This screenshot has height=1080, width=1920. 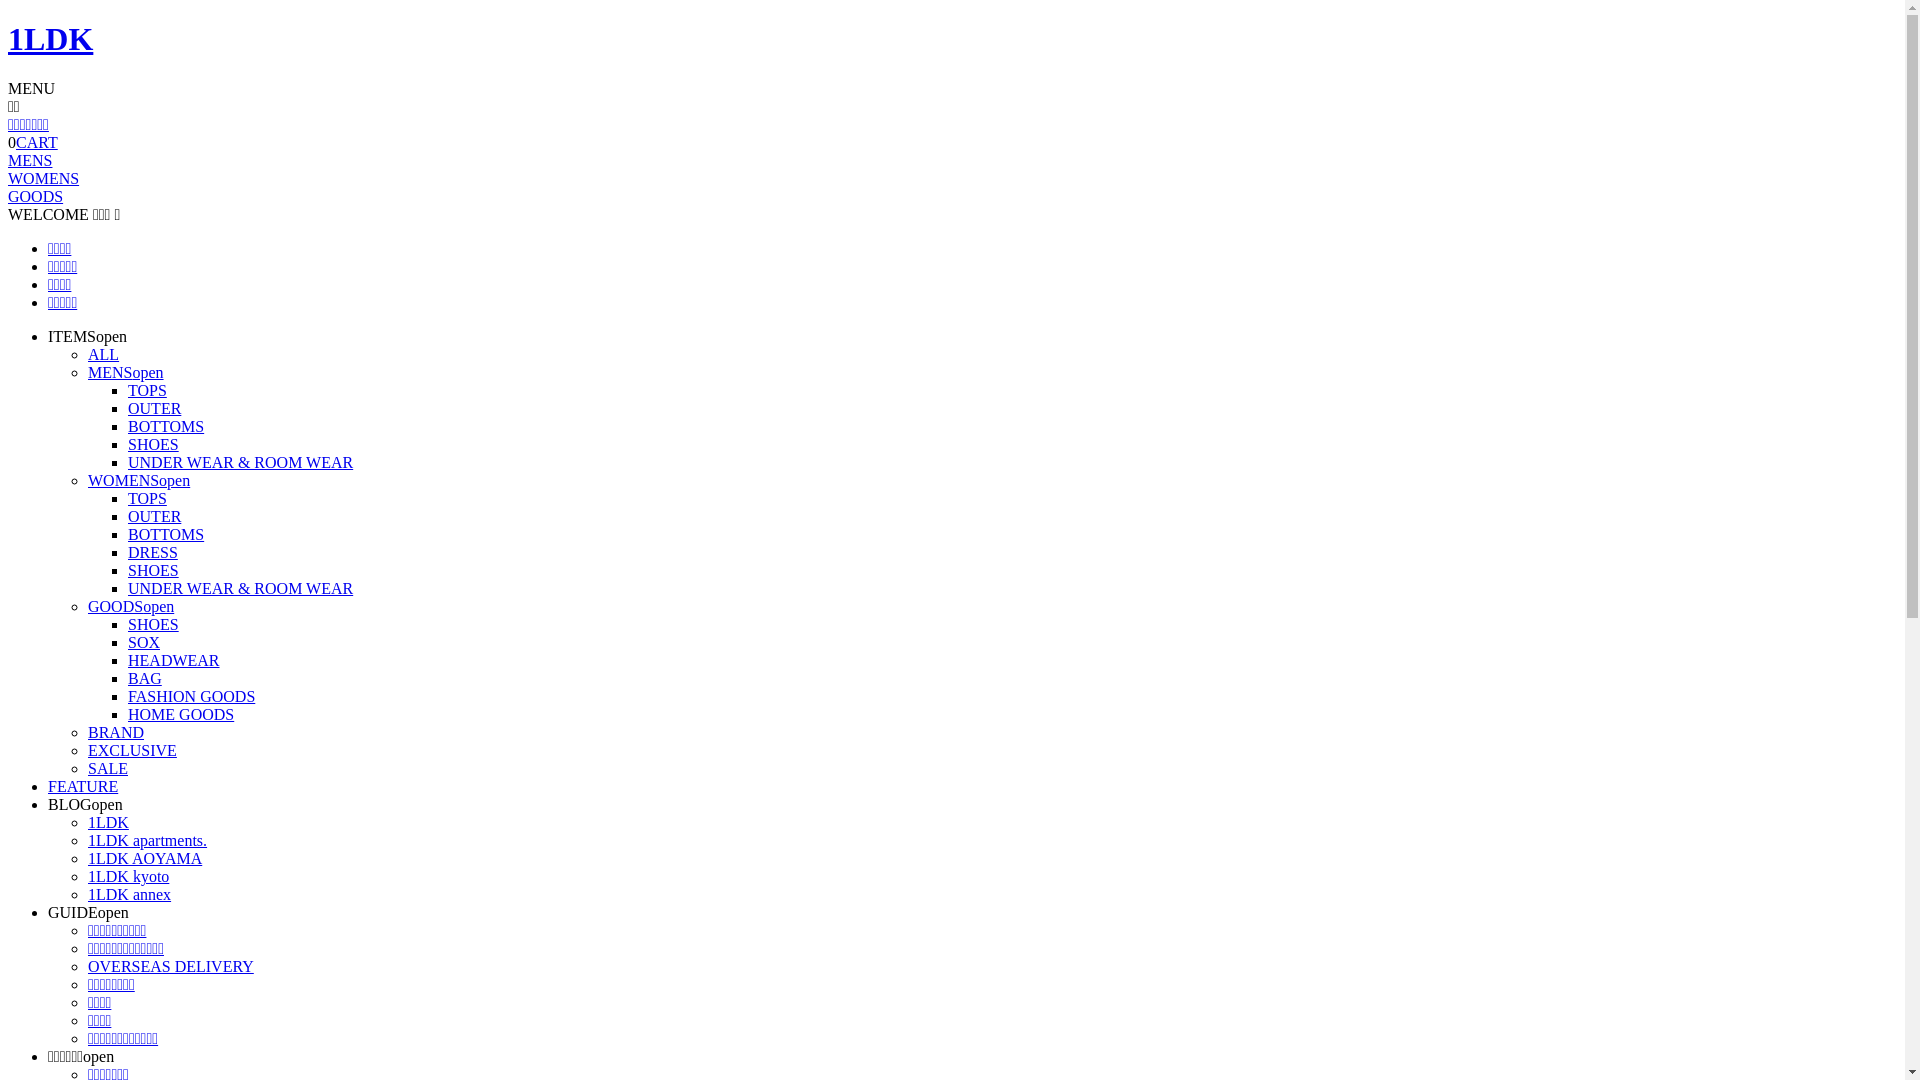 What do you see at coordinates (83, 786) in the screenshot?
I see `FEATURE` at bounding box center [83, 786].